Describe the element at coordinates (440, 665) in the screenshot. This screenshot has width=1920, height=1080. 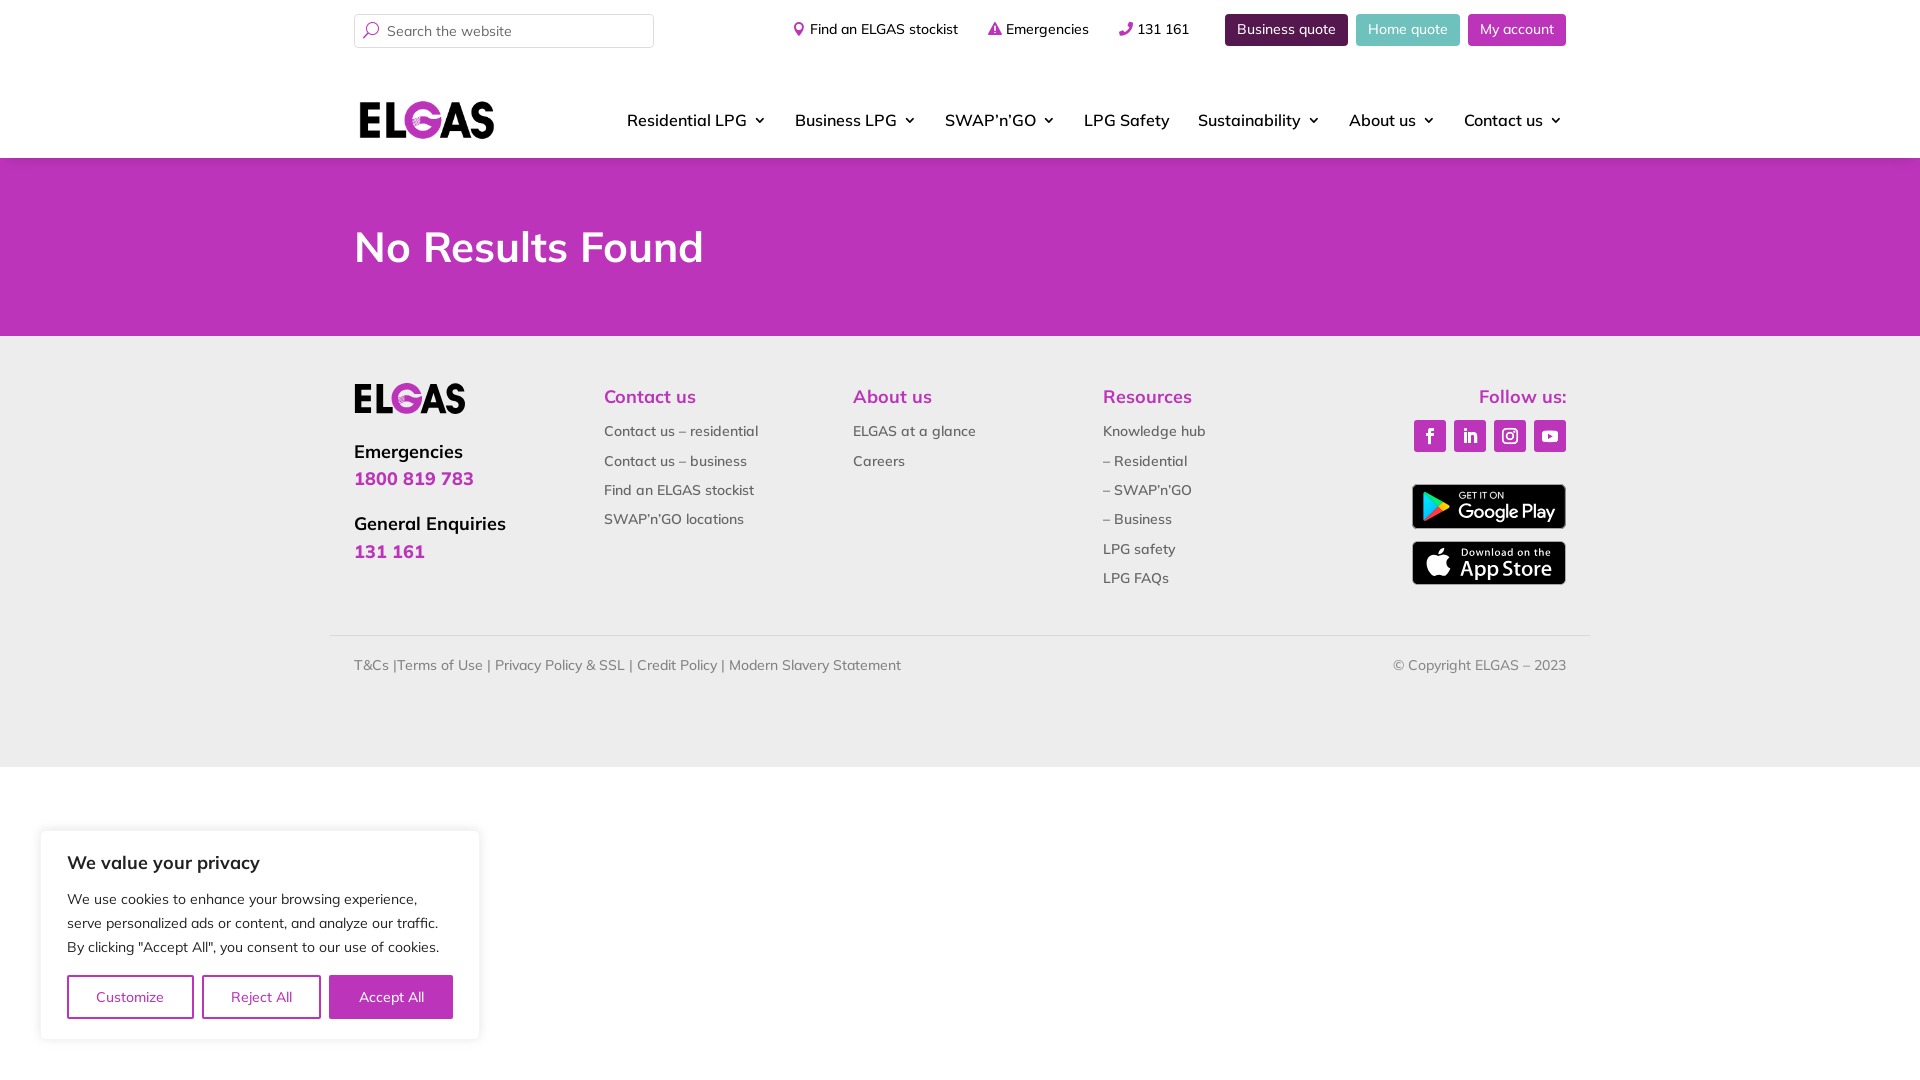
I see `Terms of Use` at that location.